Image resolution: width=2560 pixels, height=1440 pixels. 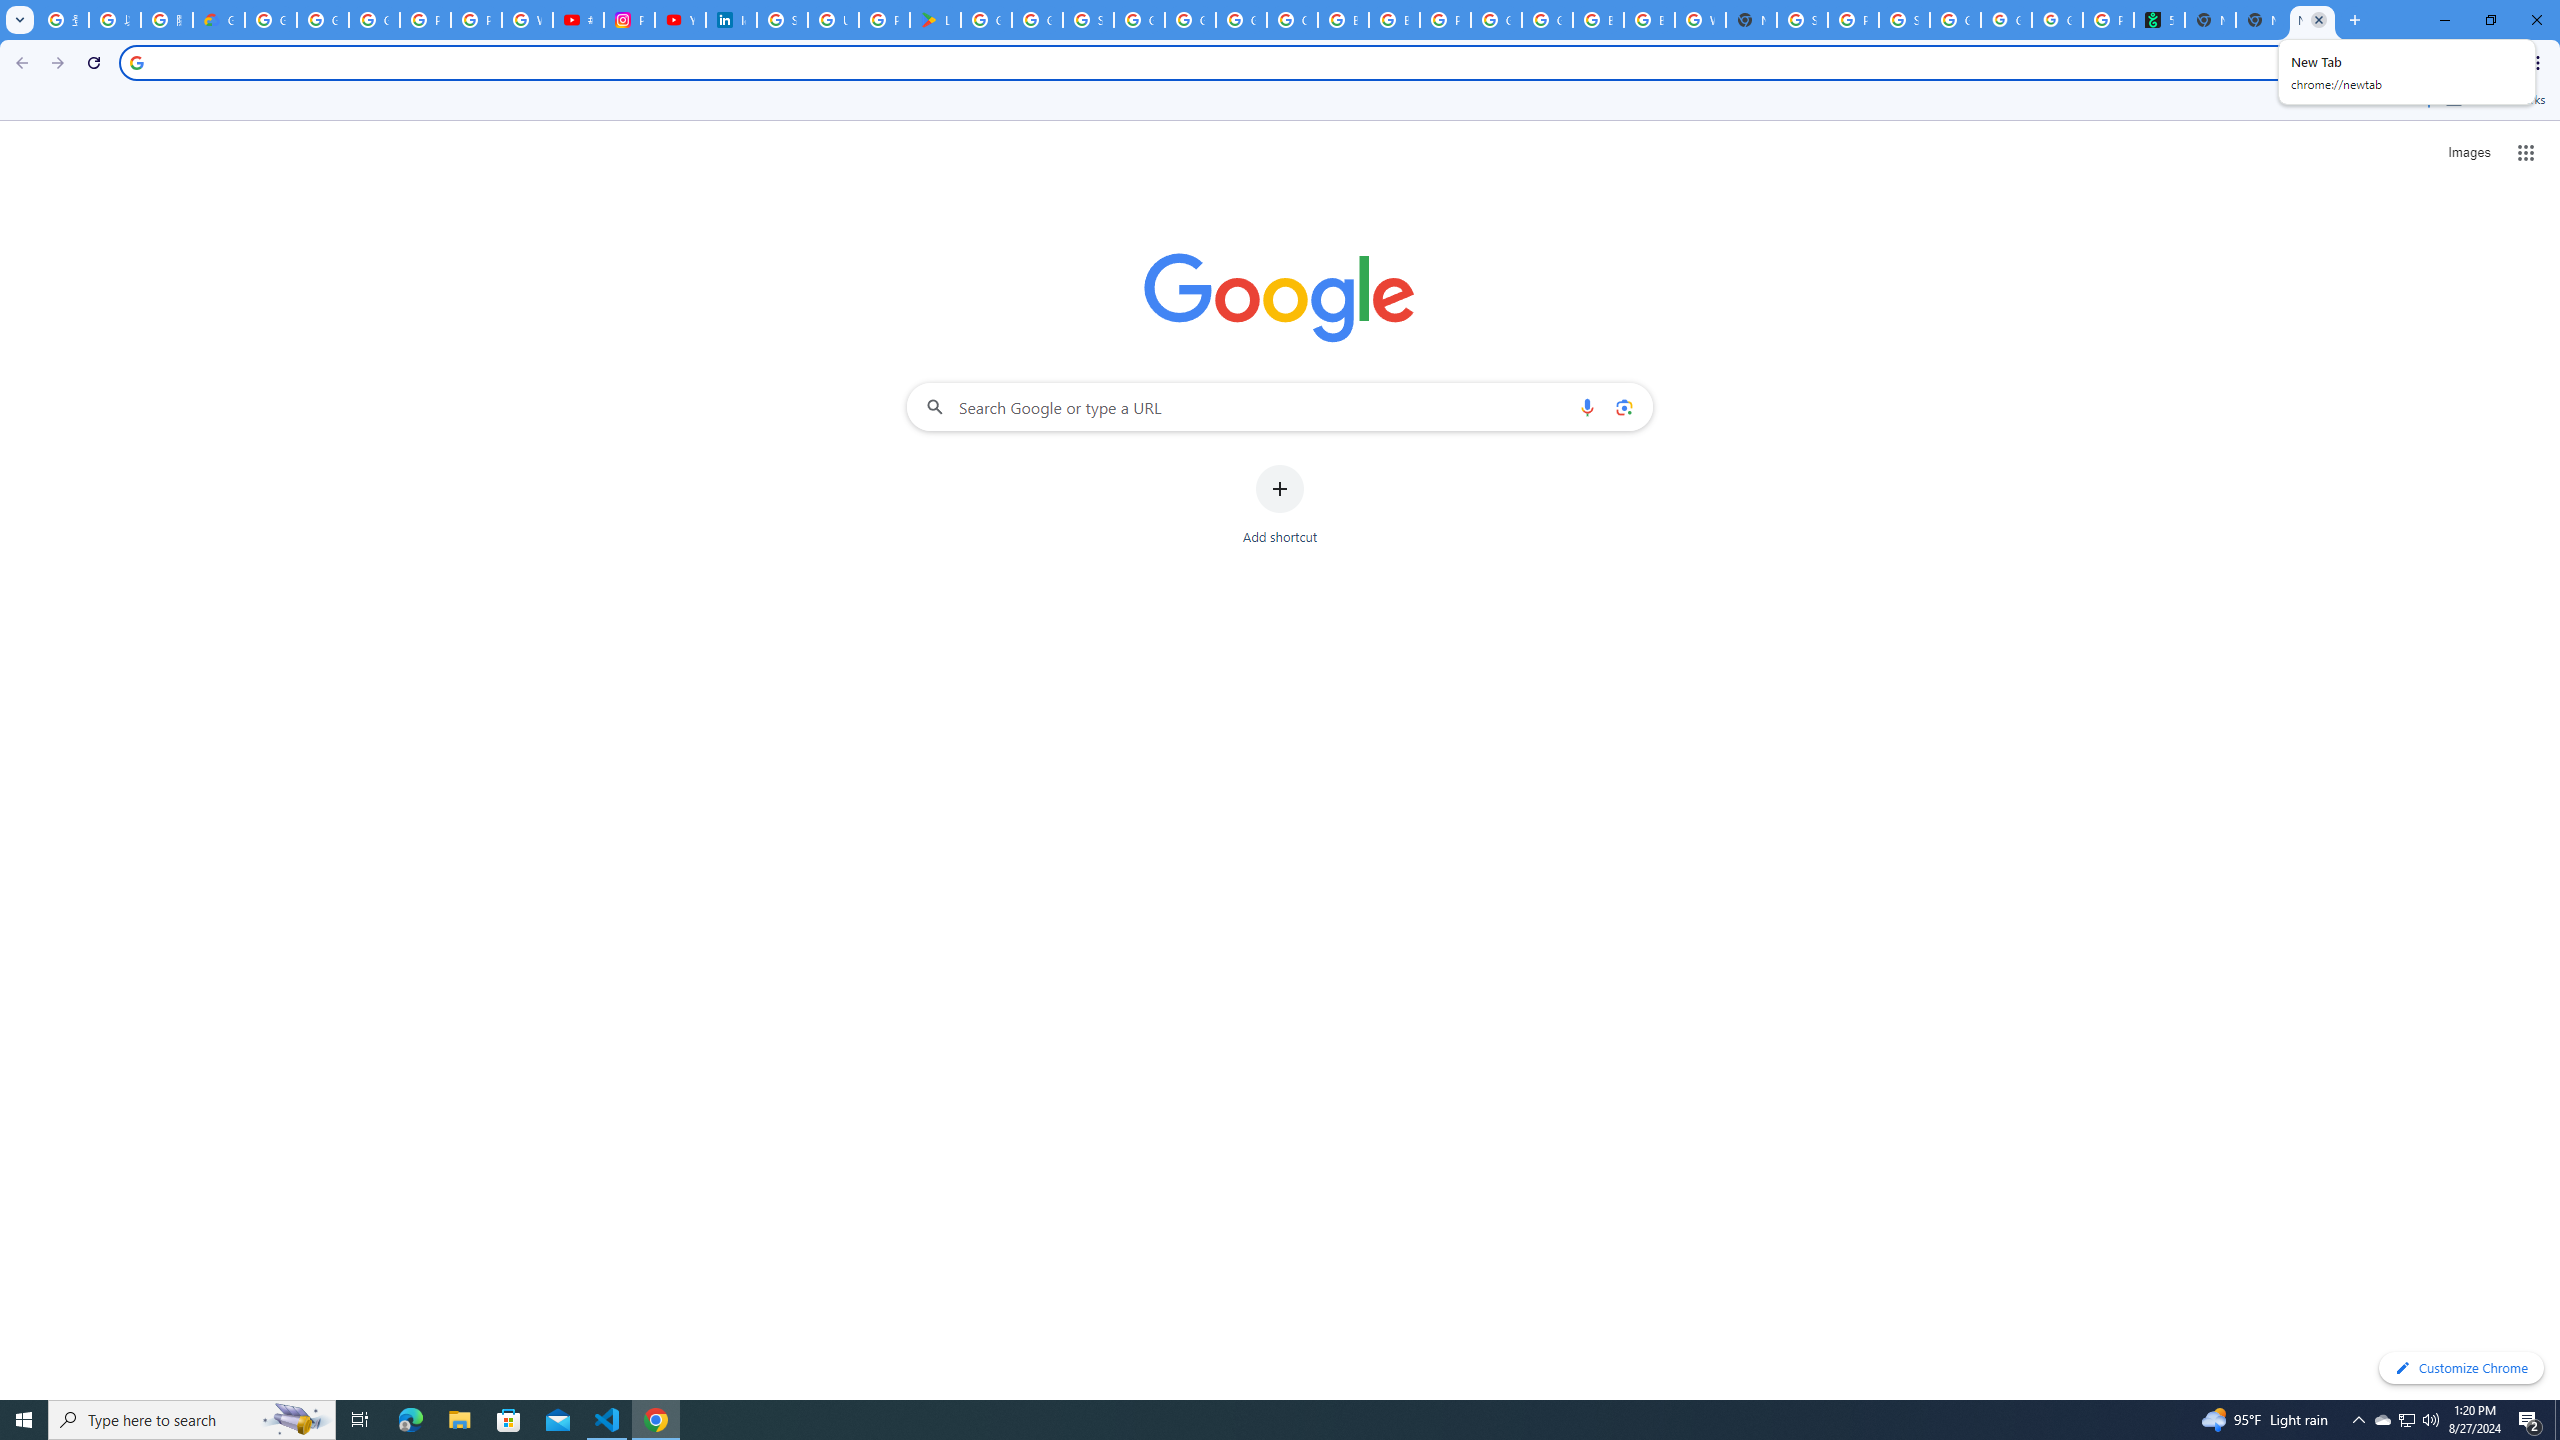 I want to click on Search by voice, so click(x=1587, y=406).